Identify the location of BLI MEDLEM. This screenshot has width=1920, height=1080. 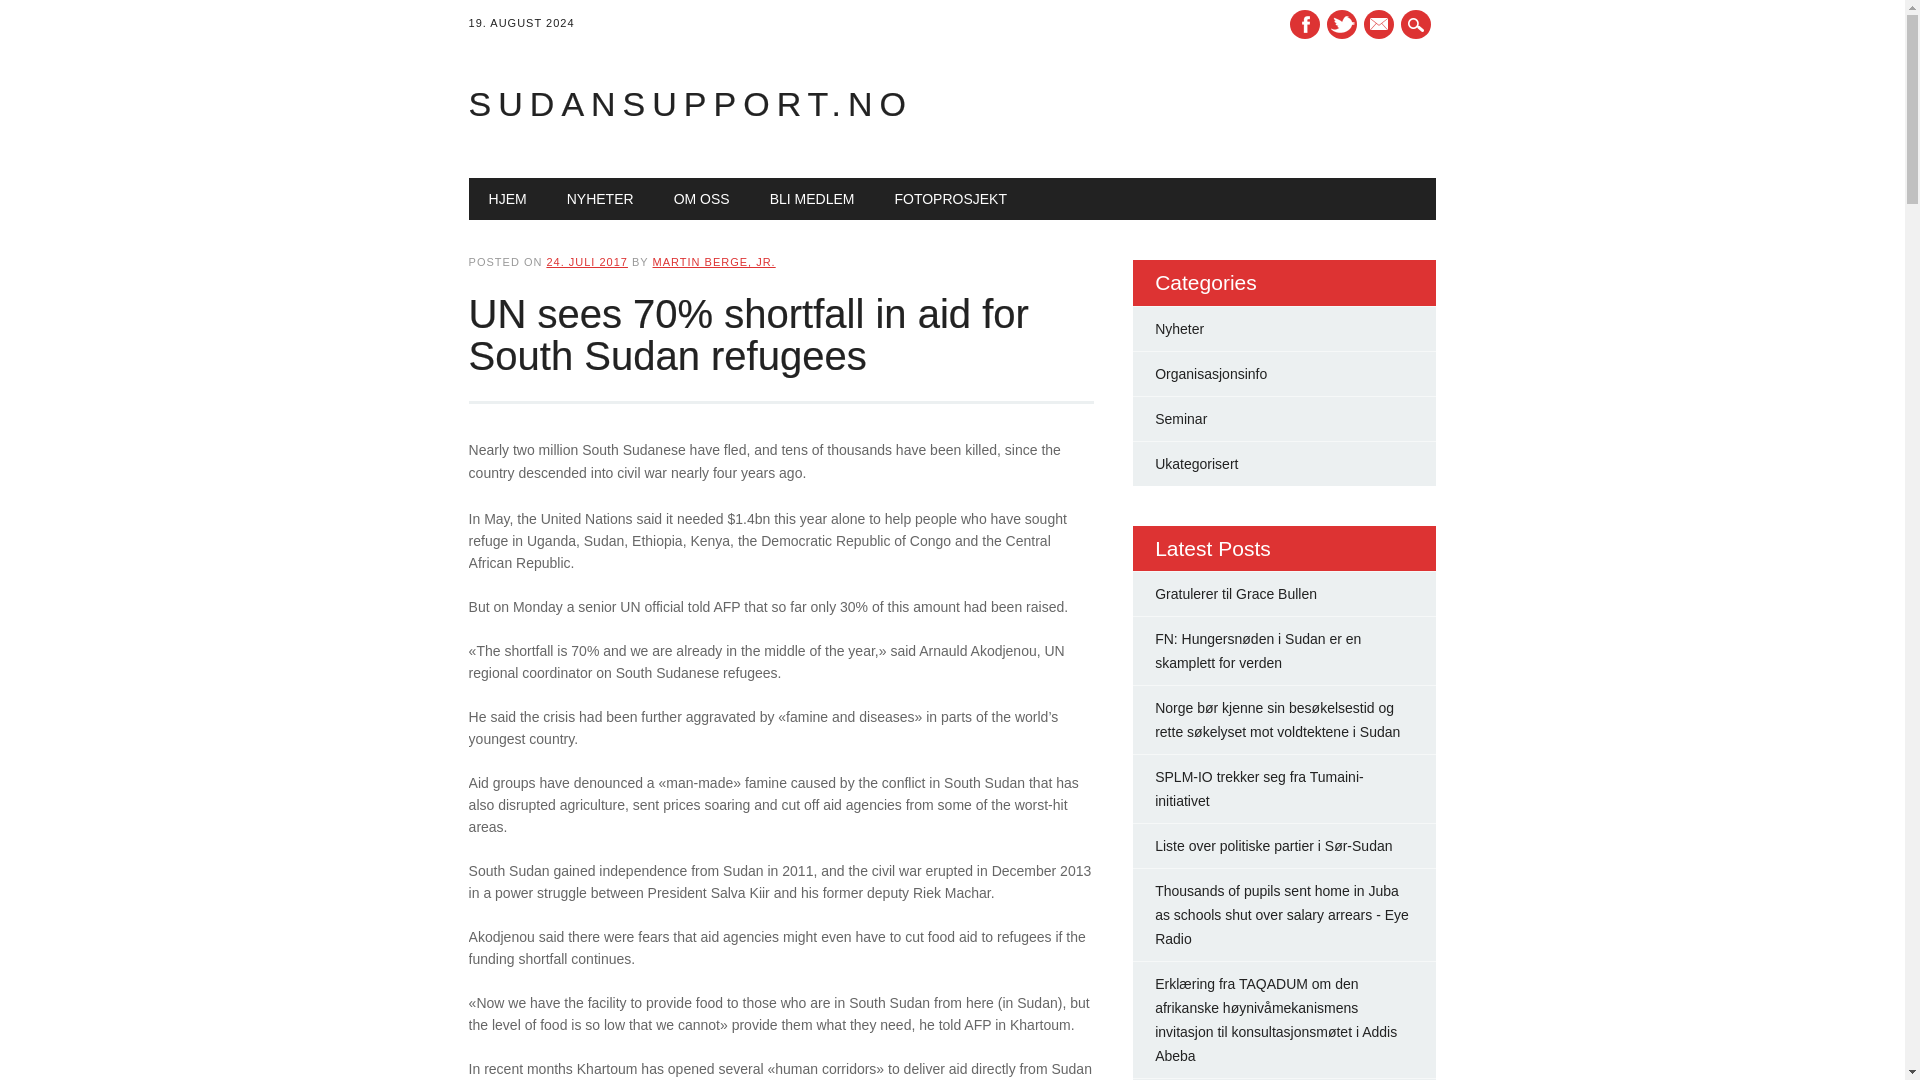
(812, 199).